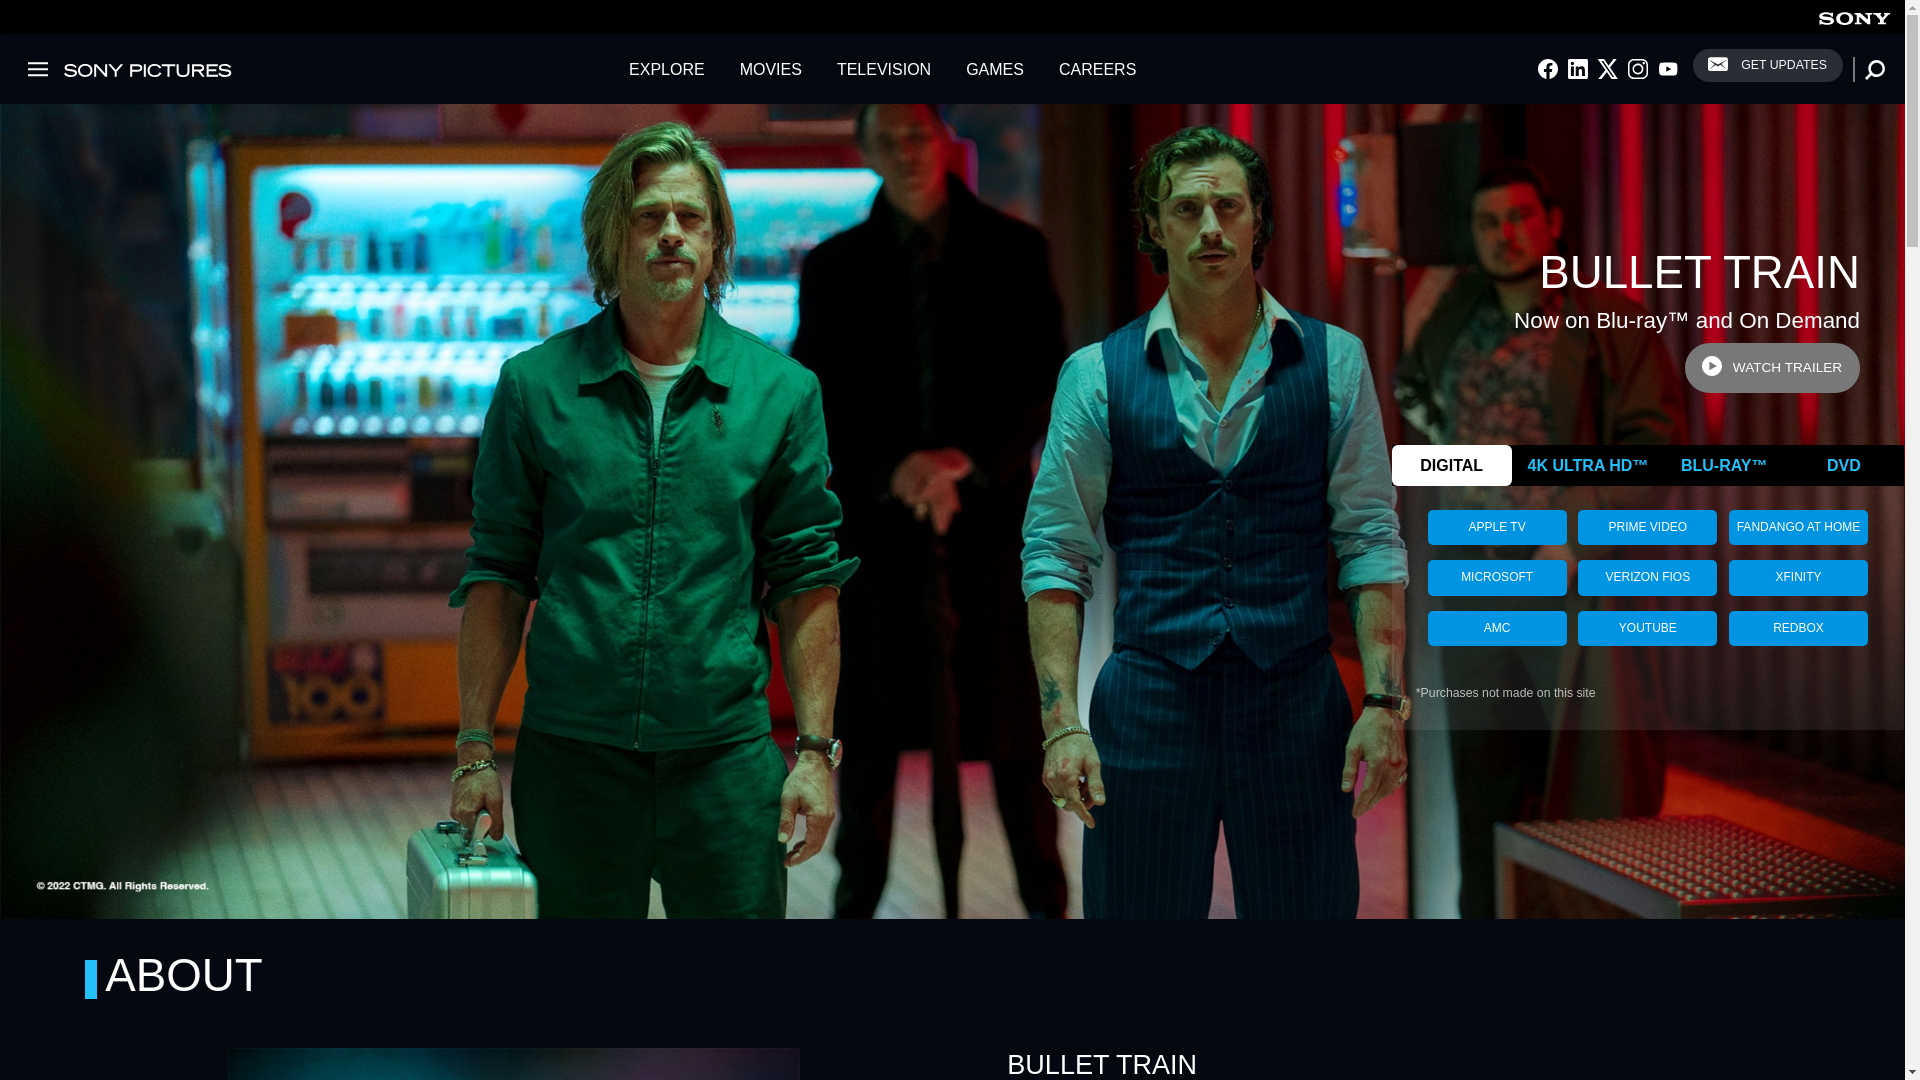 This screenshot has height=1080, width=1920. I want to click on LINKEDIN, so click(1578, 69).